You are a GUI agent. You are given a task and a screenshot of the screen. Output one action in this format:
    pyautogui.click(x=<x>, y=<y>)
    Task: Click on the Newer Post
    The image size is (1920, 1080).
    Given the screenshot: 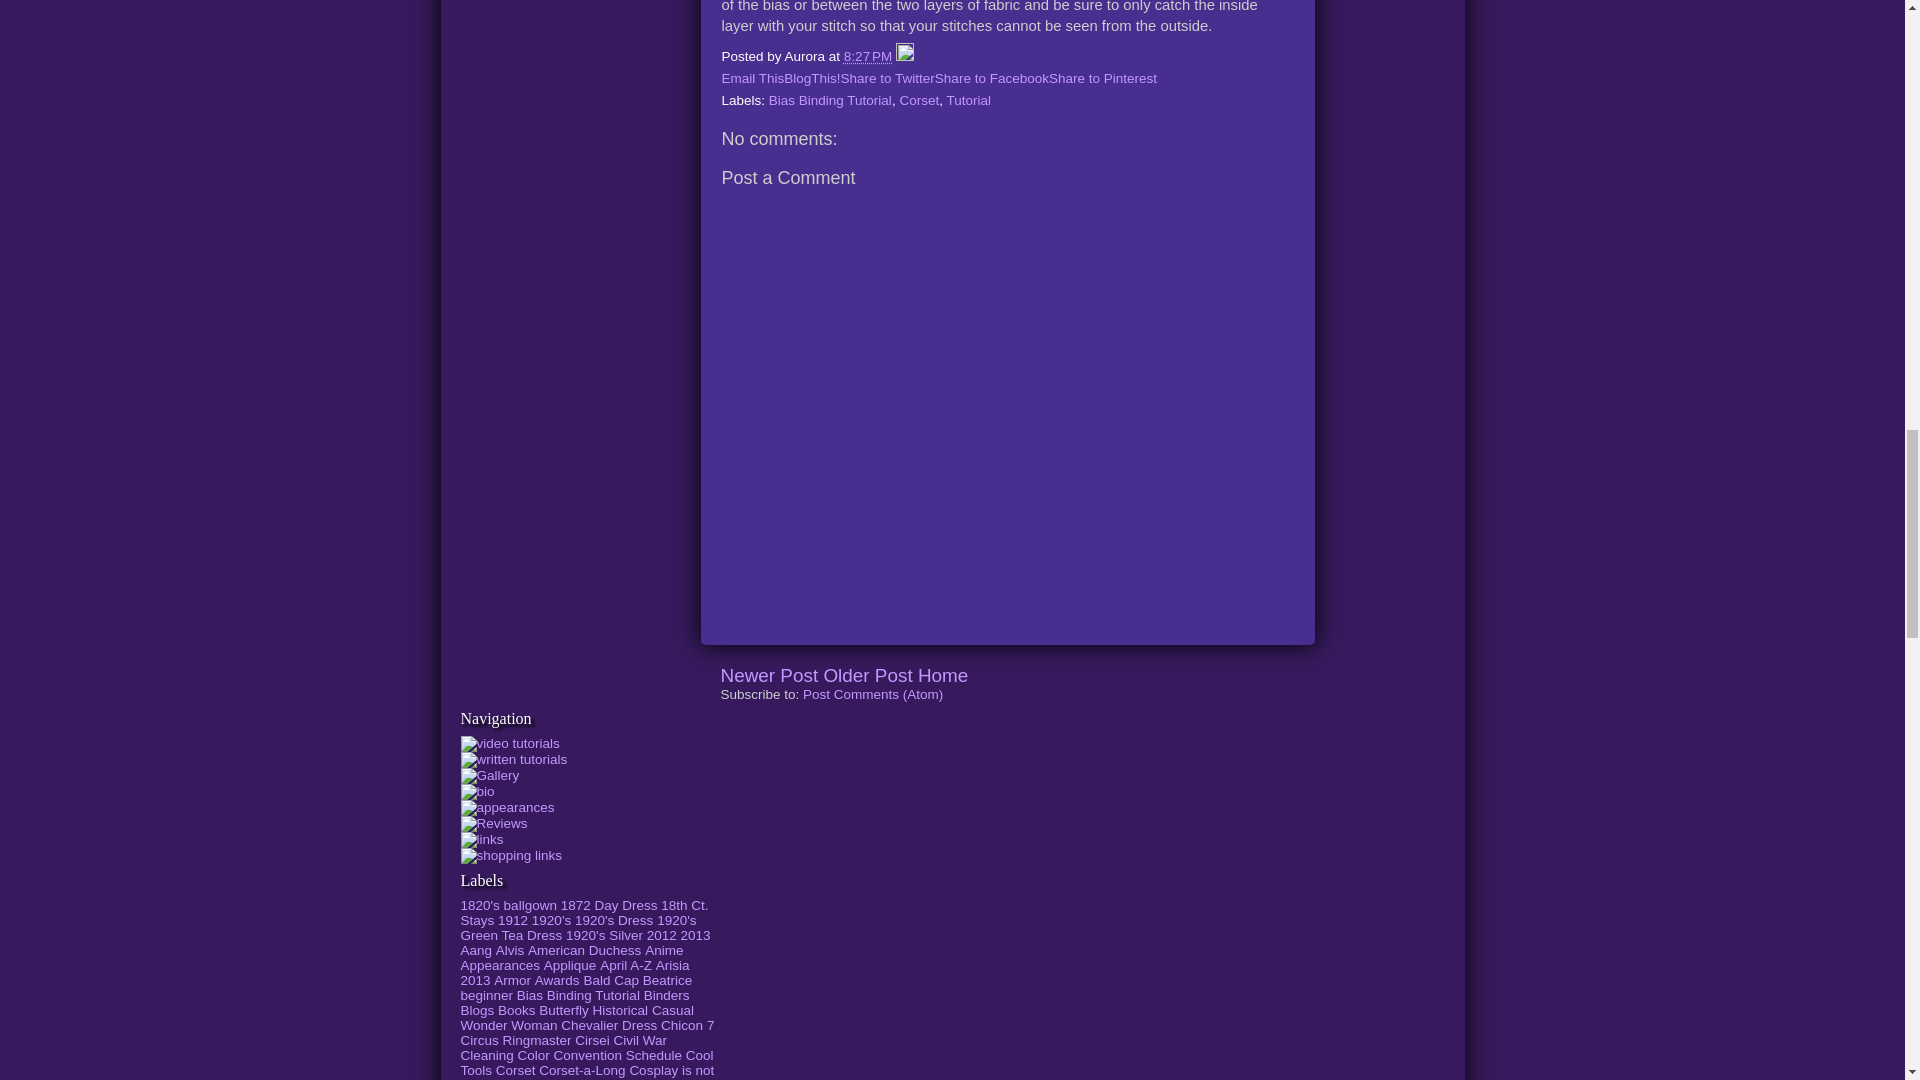 What is the action you would take?
    pyautogui.click(x=768, y=675)
    